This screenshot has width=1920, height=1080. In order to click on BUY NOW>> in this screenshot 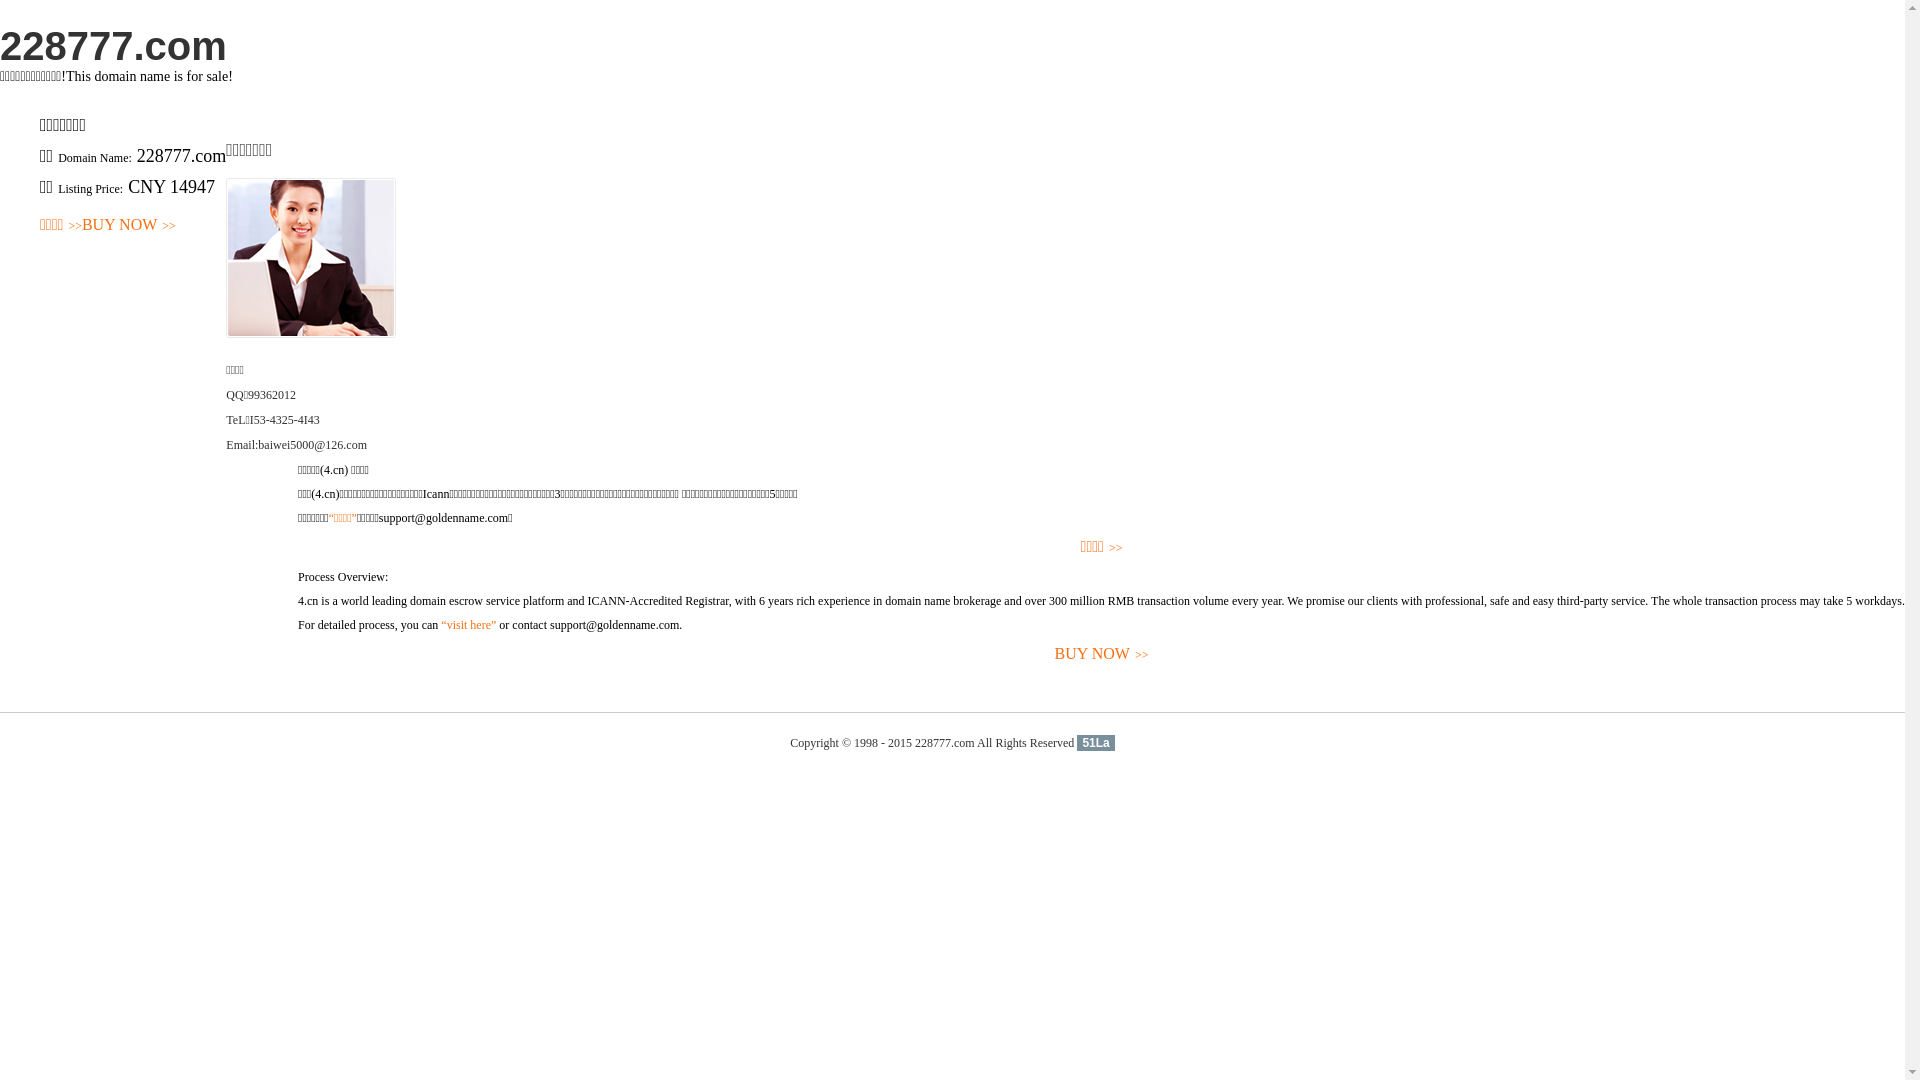, I will do `click(1102, 654)`.